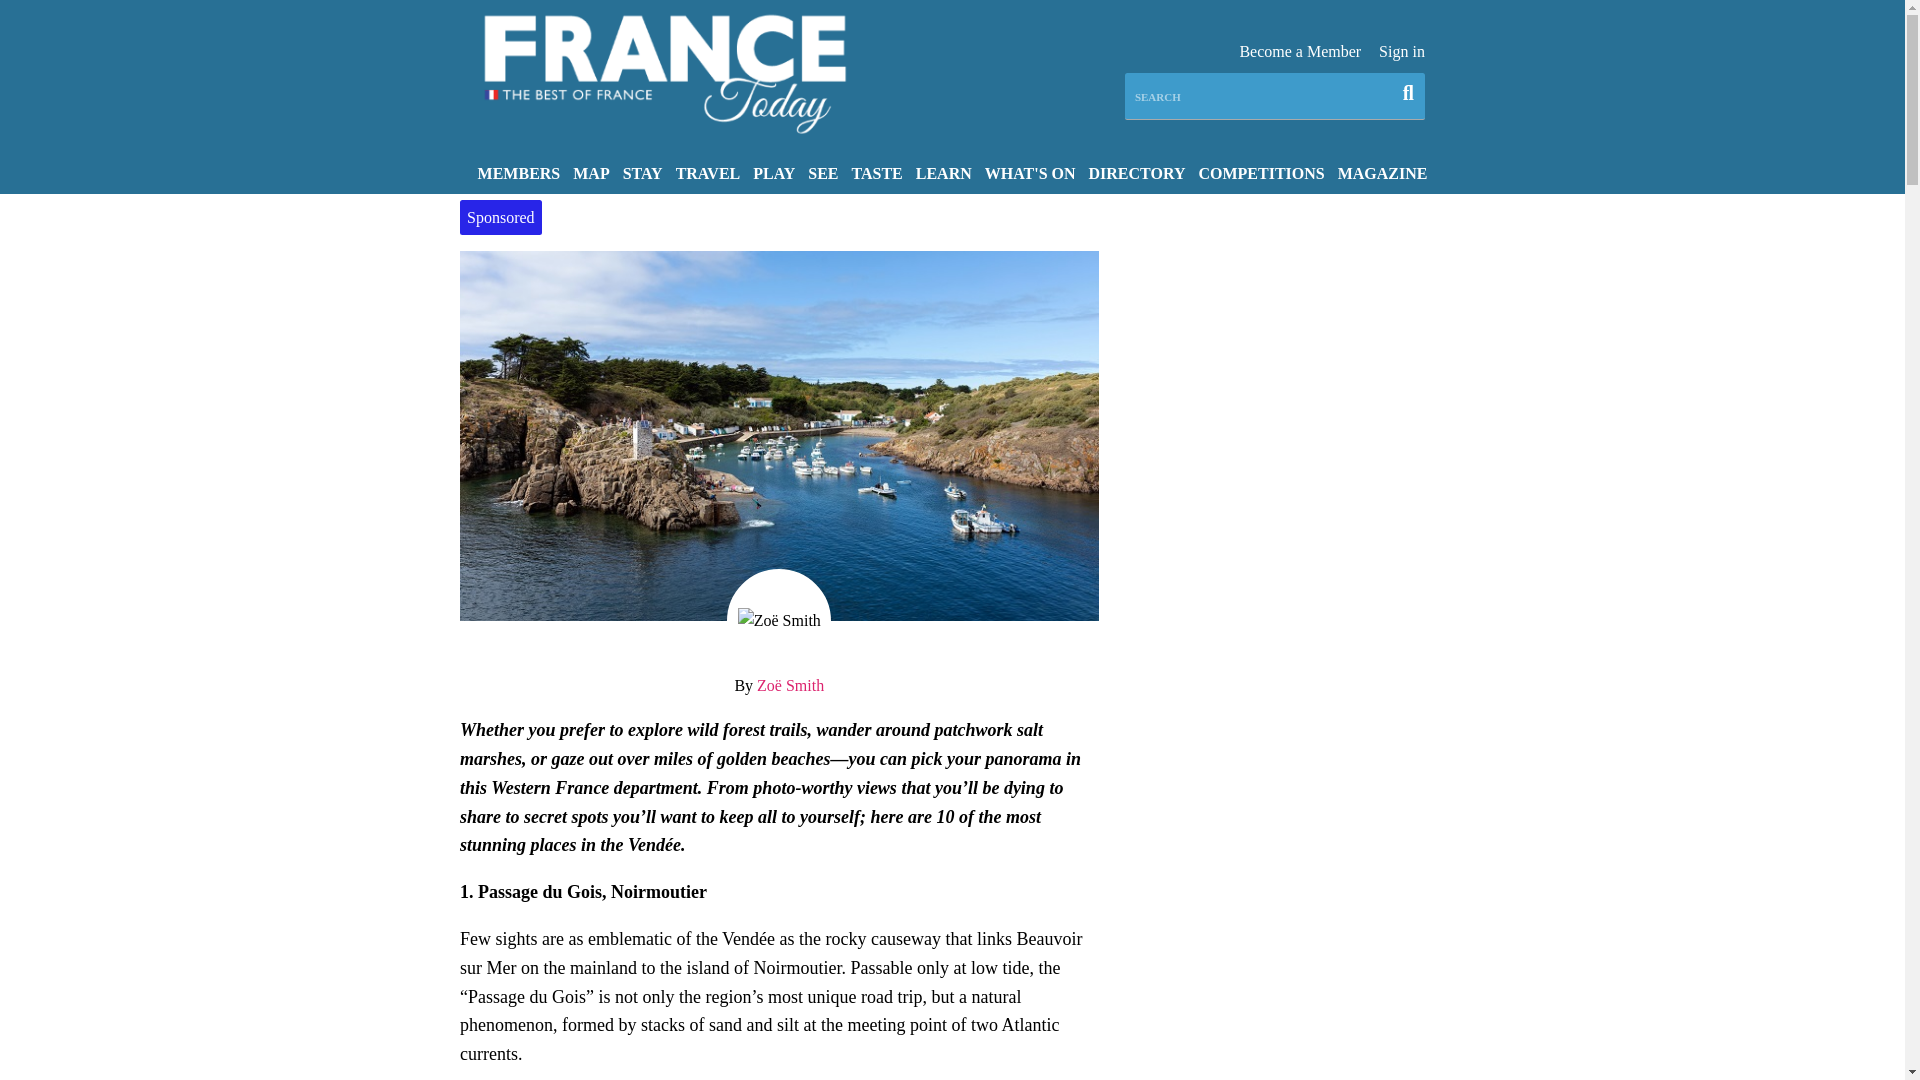 The width and height of the screenshot is (1920, 1080). What do you see at coordinates (1300, 52) in the screenshot?
I see `Become a Member` at bounding box center [1300, 52].